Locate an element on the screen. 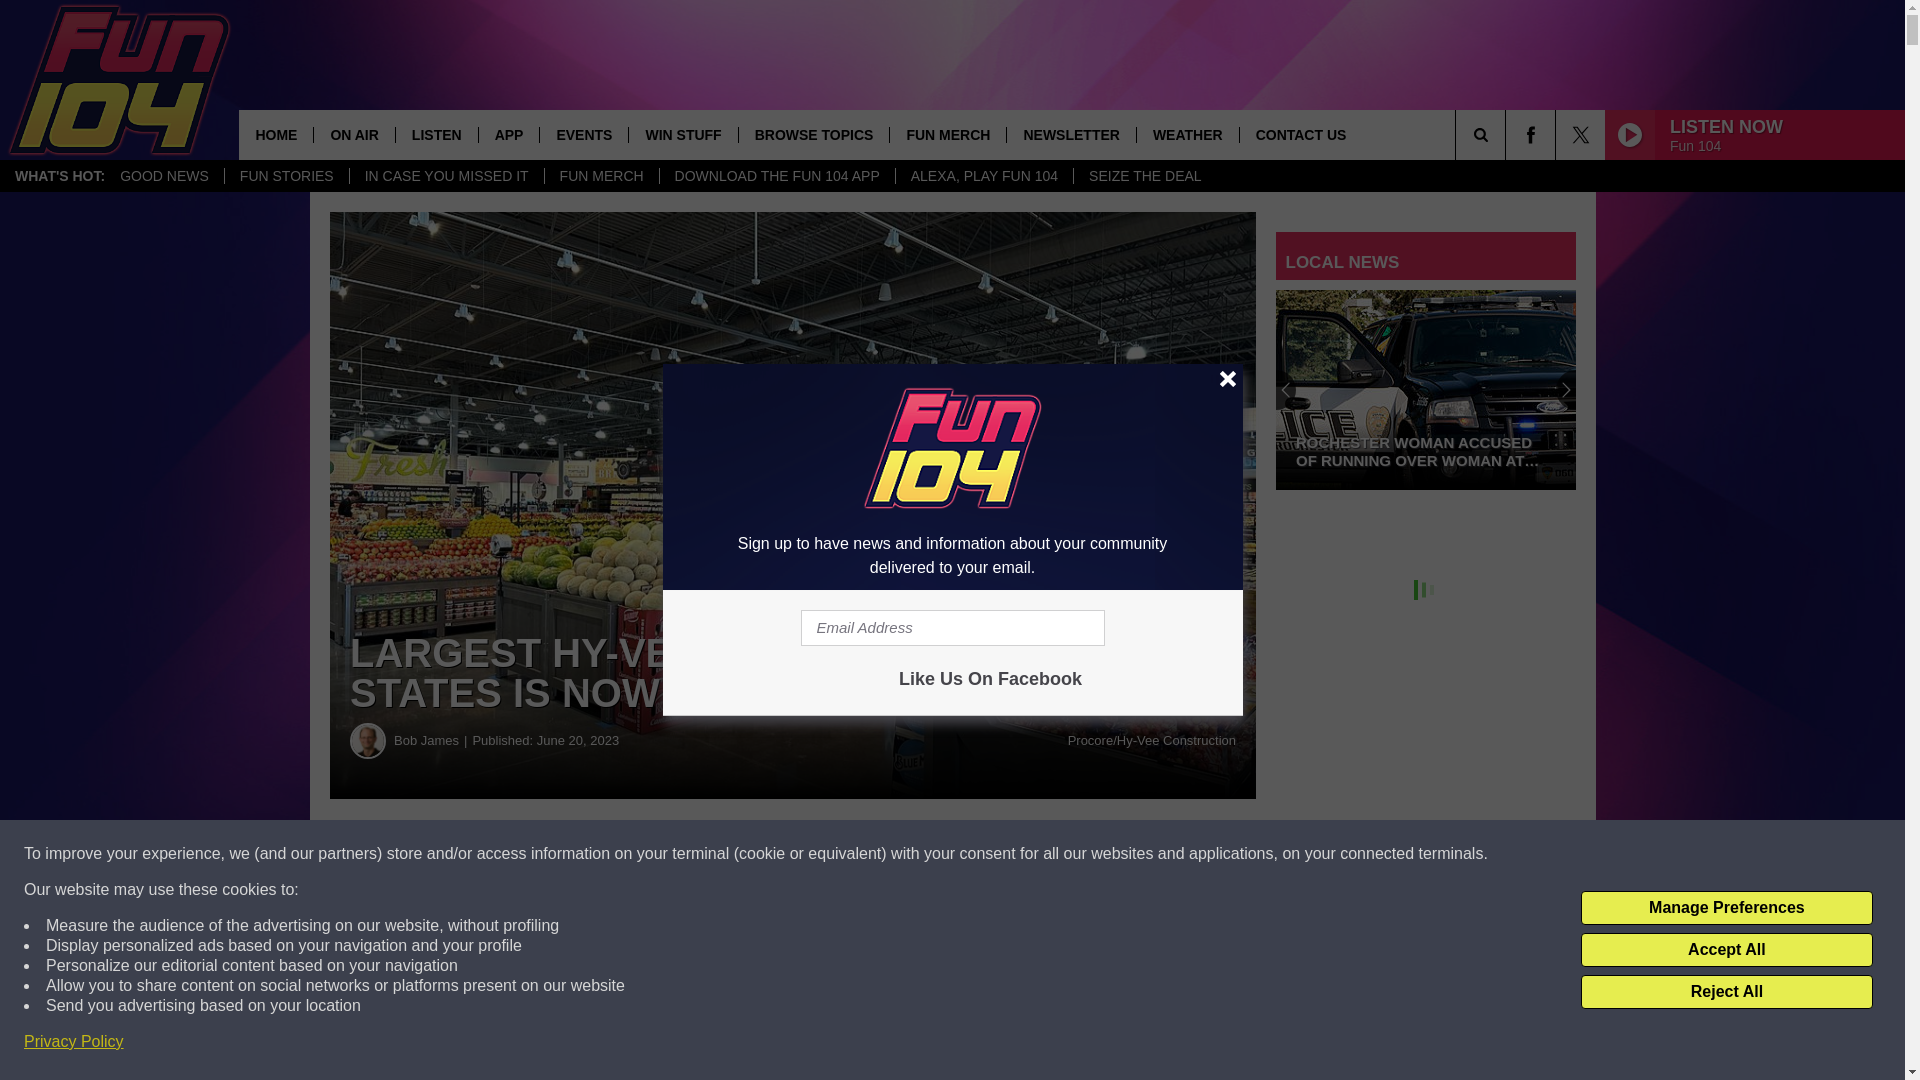 The width and height of the screenshot is (1920, 1080). FUN MERCH is located at coordinates (600, 176).